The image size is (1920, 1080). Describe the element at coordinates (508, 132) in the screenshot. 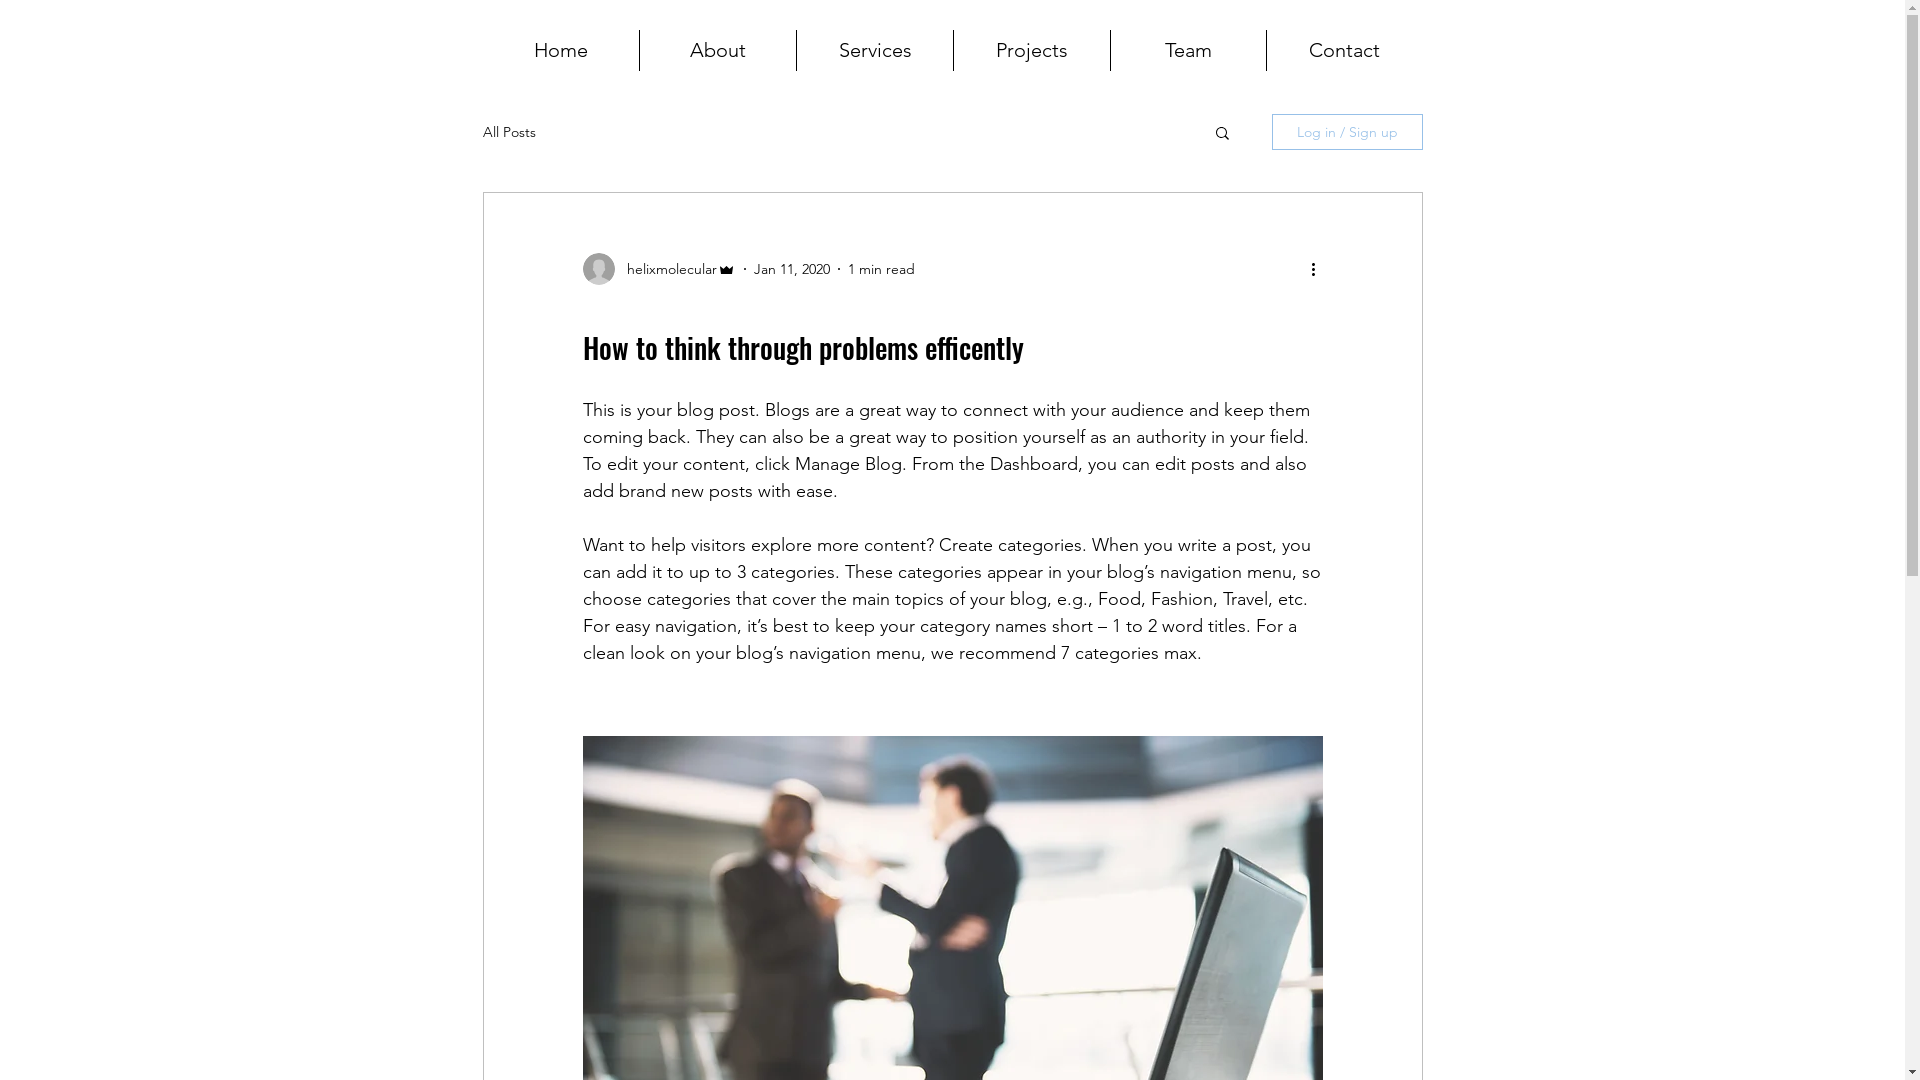

I see `All Posts` at that location.